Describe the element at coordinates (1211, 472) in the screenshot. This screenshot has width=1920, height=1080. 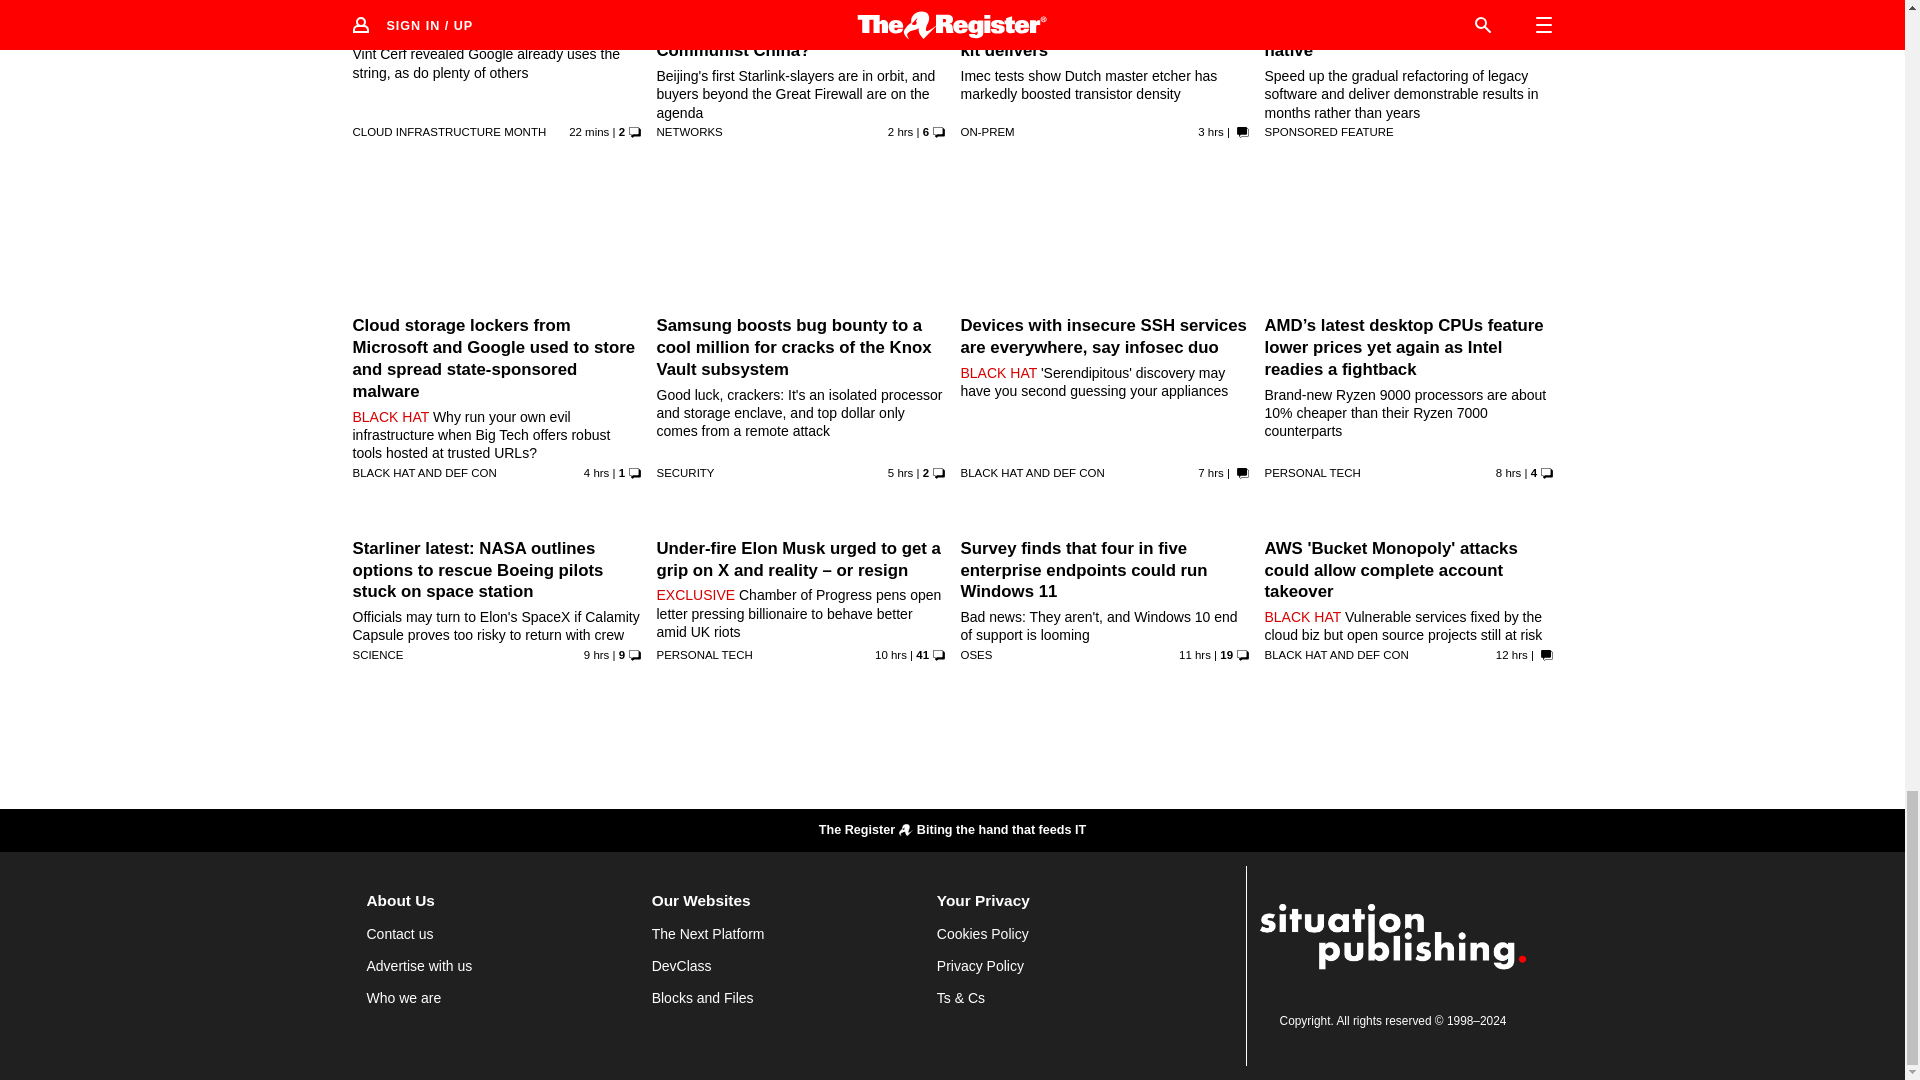
I see `7 Aug 2024 23:0` at that location.